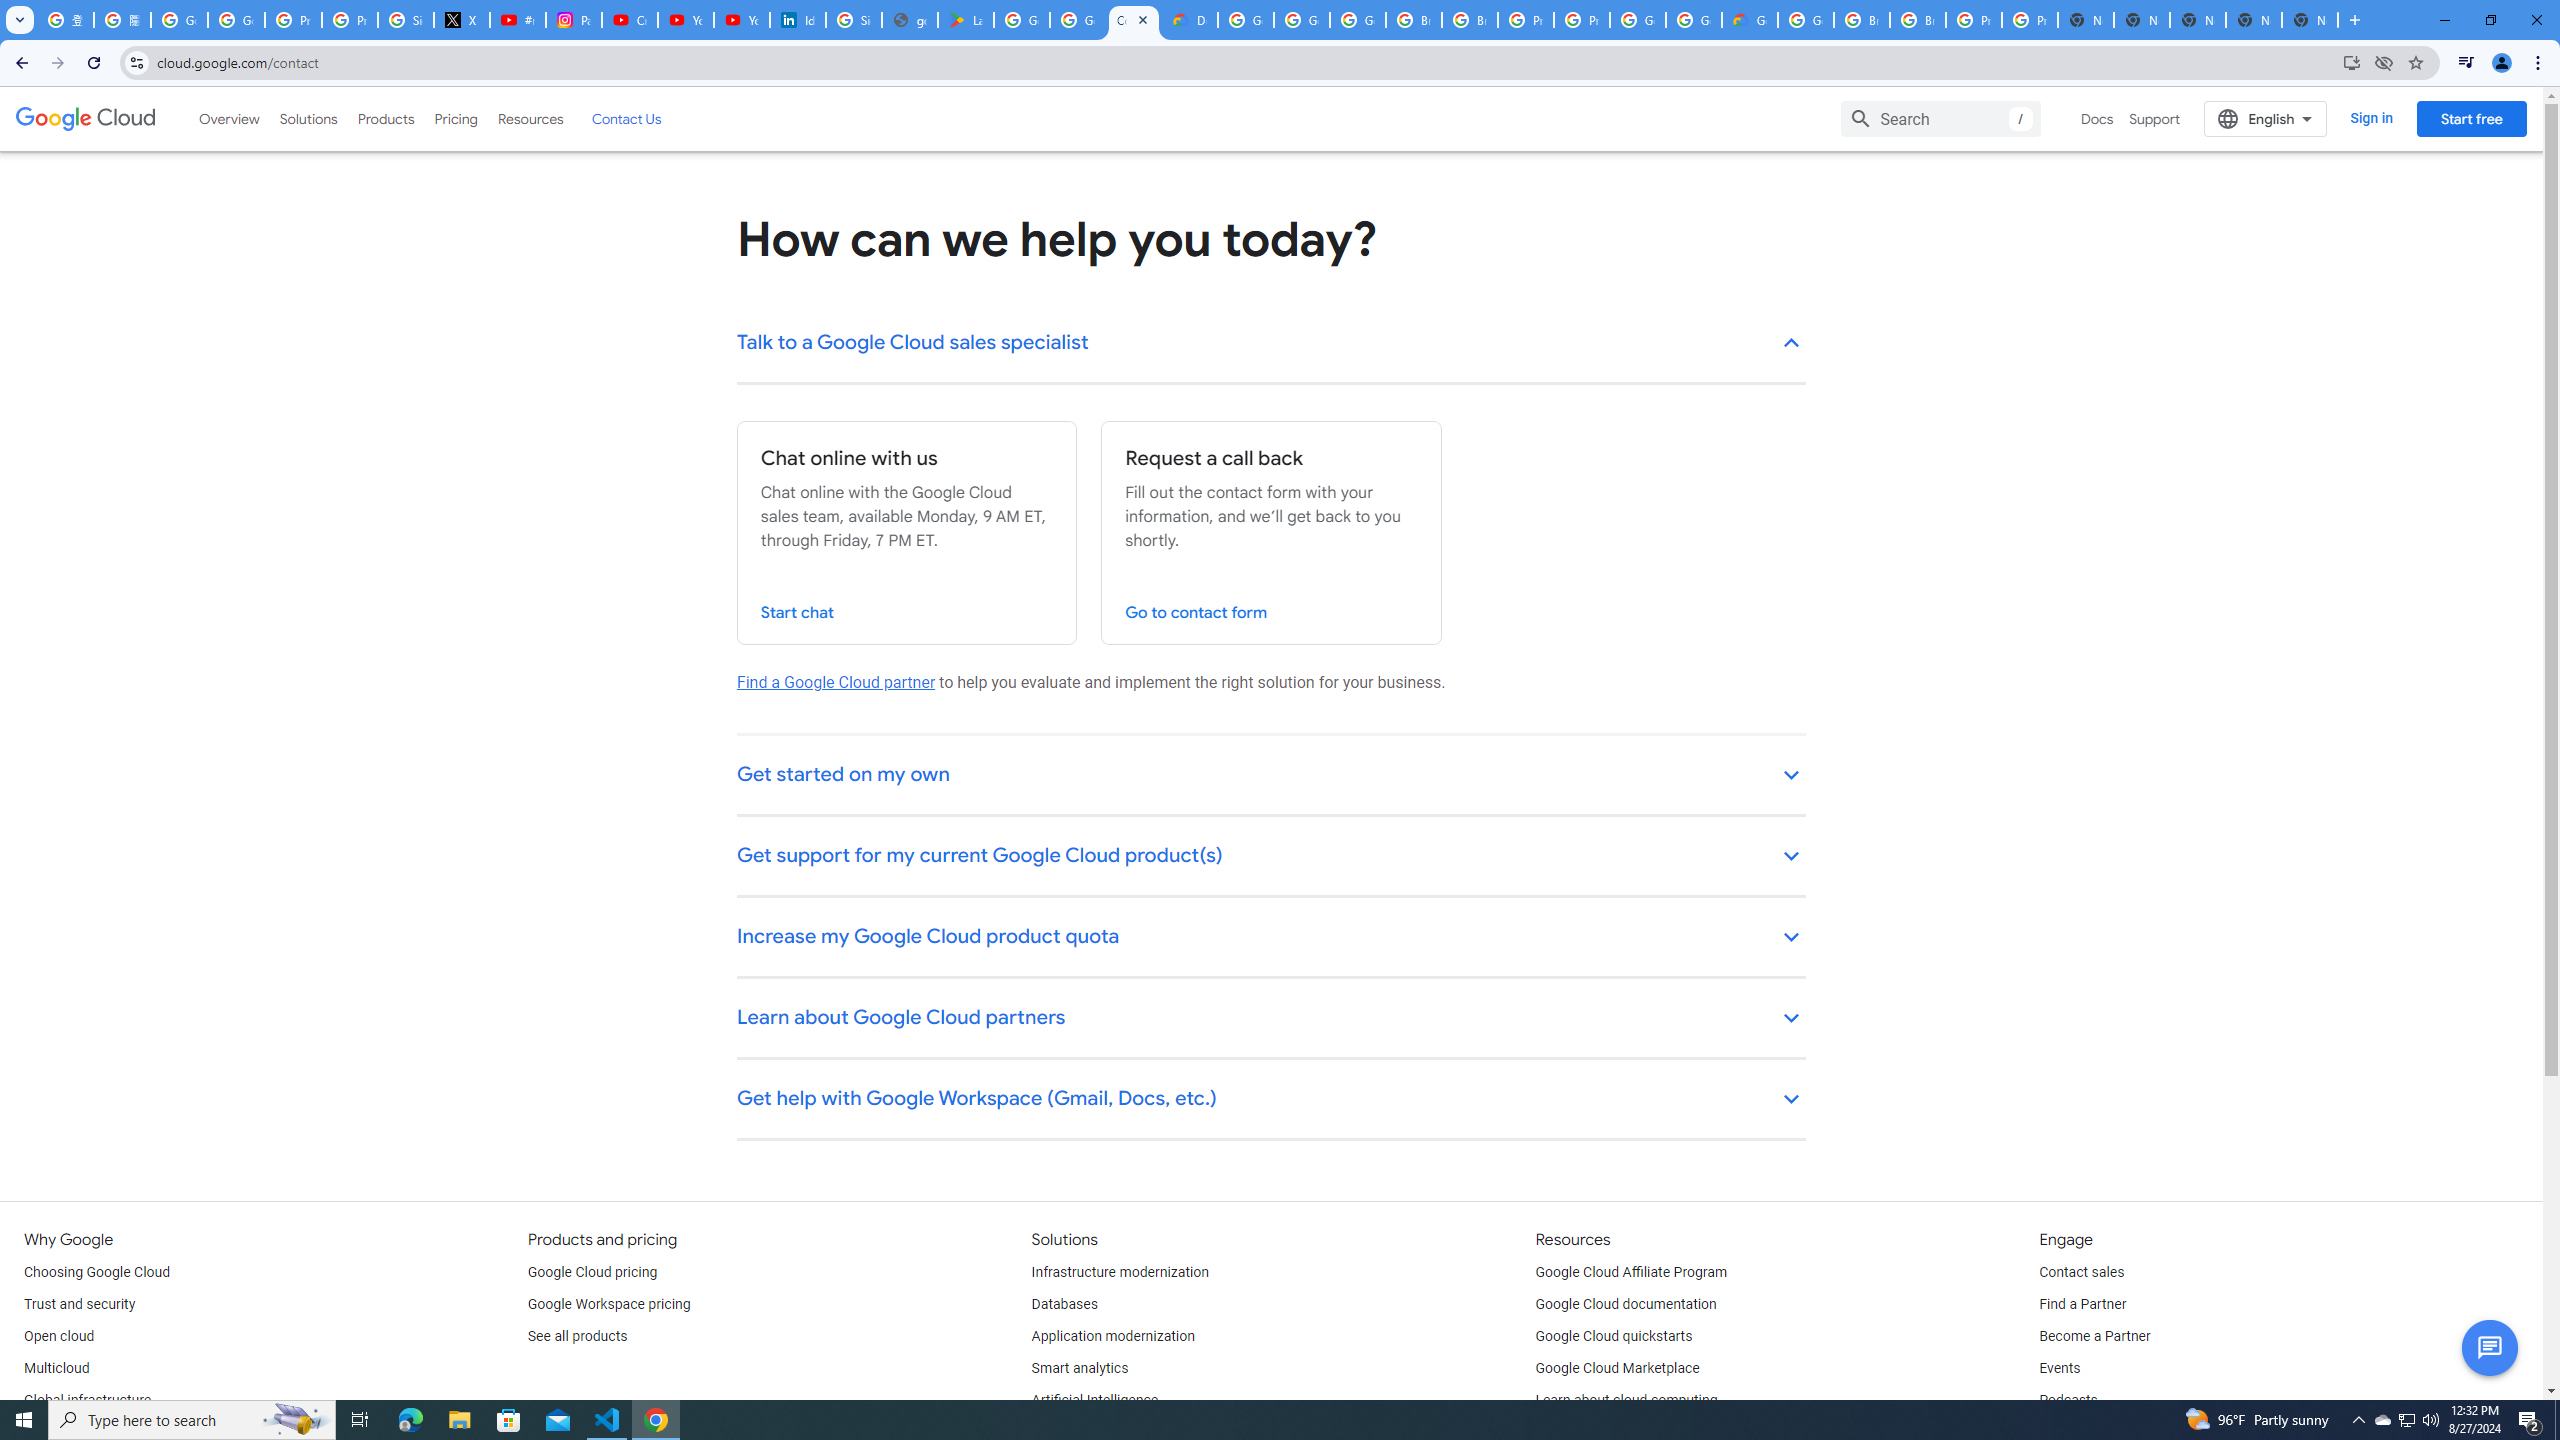  What do you see at coordinates (1749, 20) in the screenshot?
I see `Google Cloud Estimate Summary` at bounding box center [1749, 20].